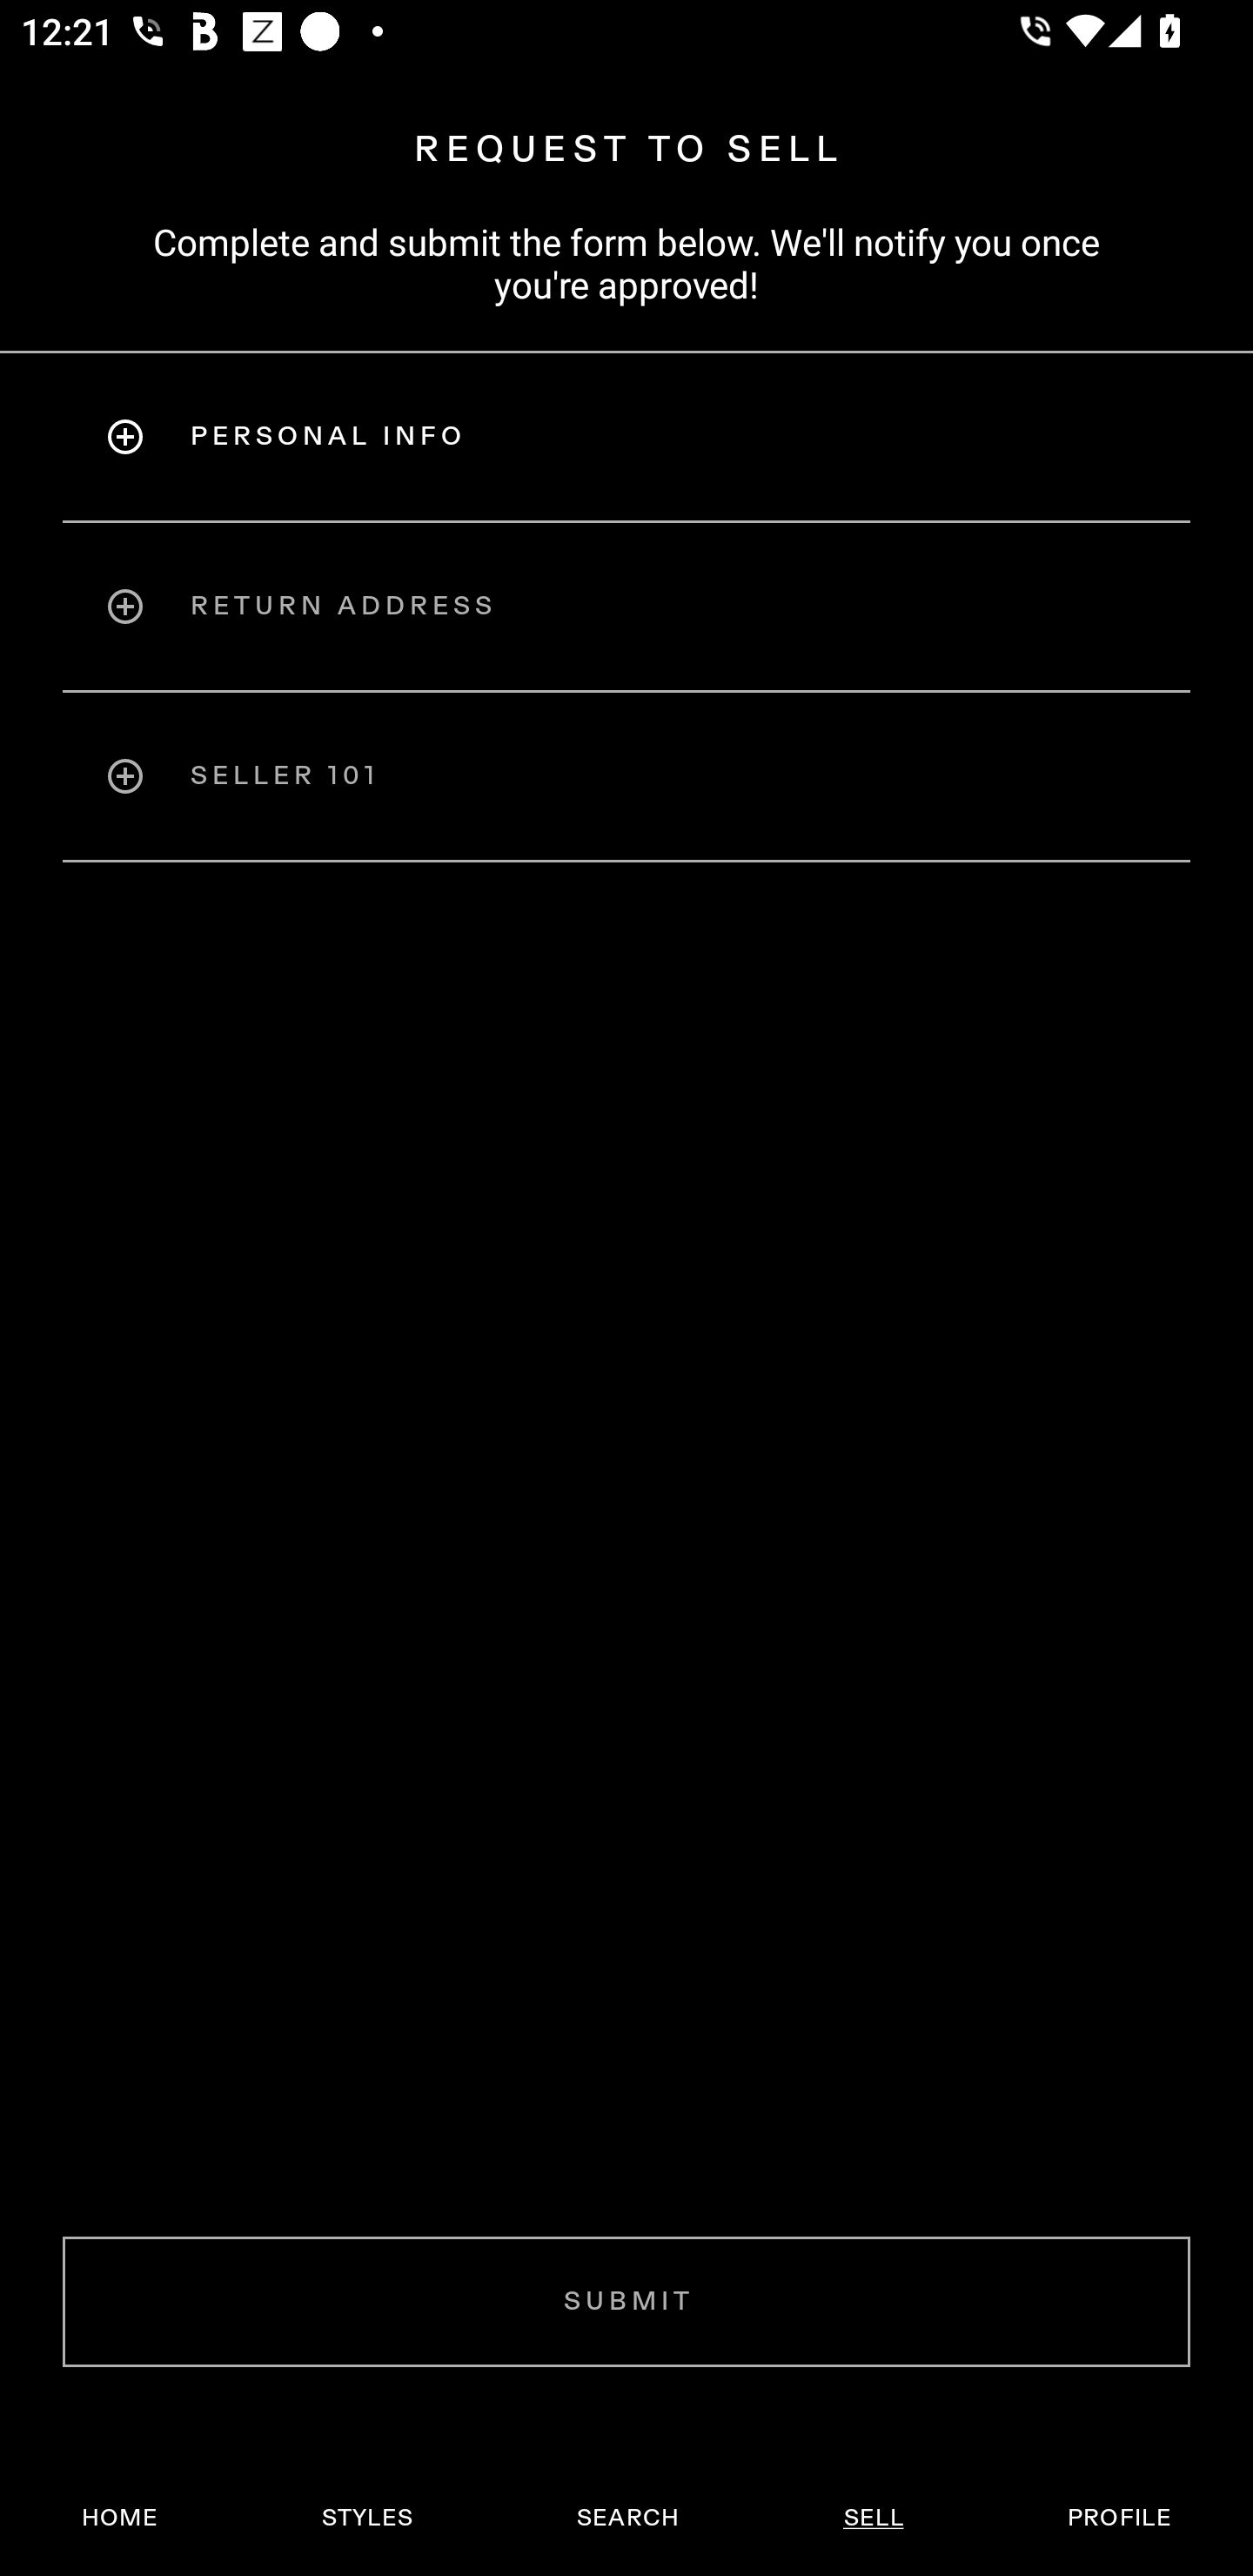 The width and height of the screenshot is (1253, 2576). I want to click on RETURN ADDRESS, so click(626, 606).